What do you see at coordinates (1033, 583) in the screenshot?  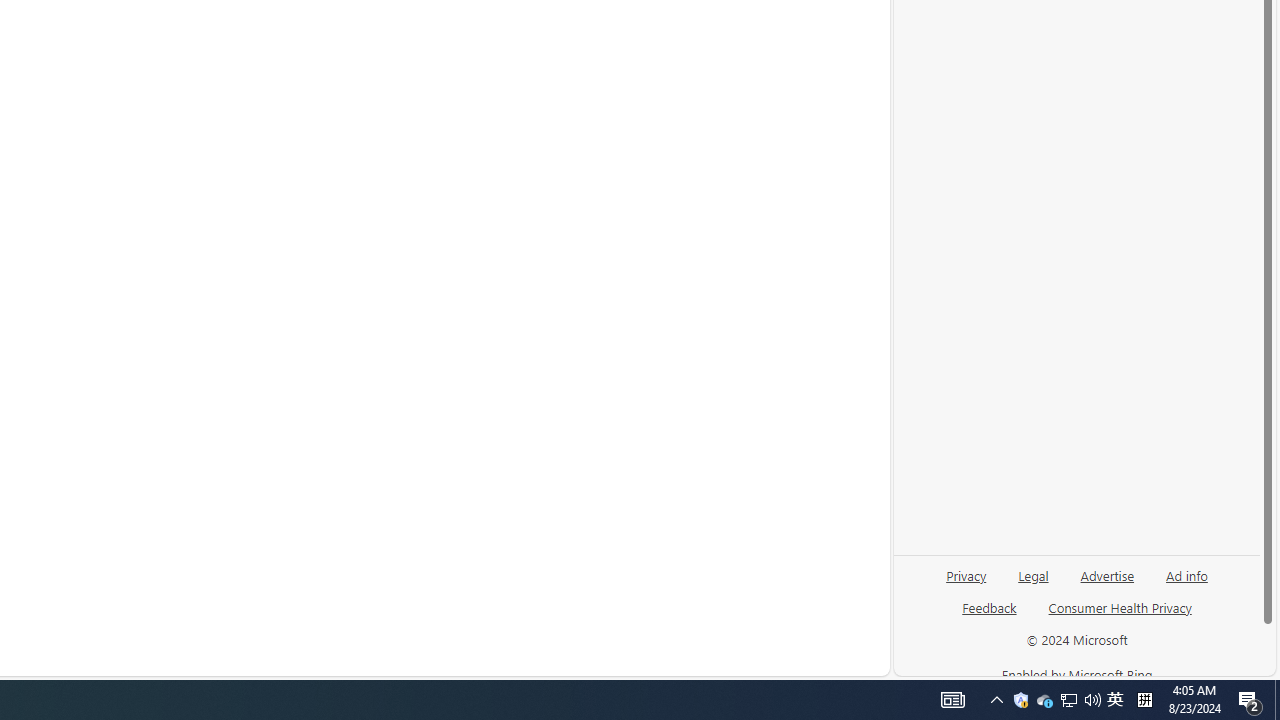 I see `Legal` at bounding box center [1033, 583].